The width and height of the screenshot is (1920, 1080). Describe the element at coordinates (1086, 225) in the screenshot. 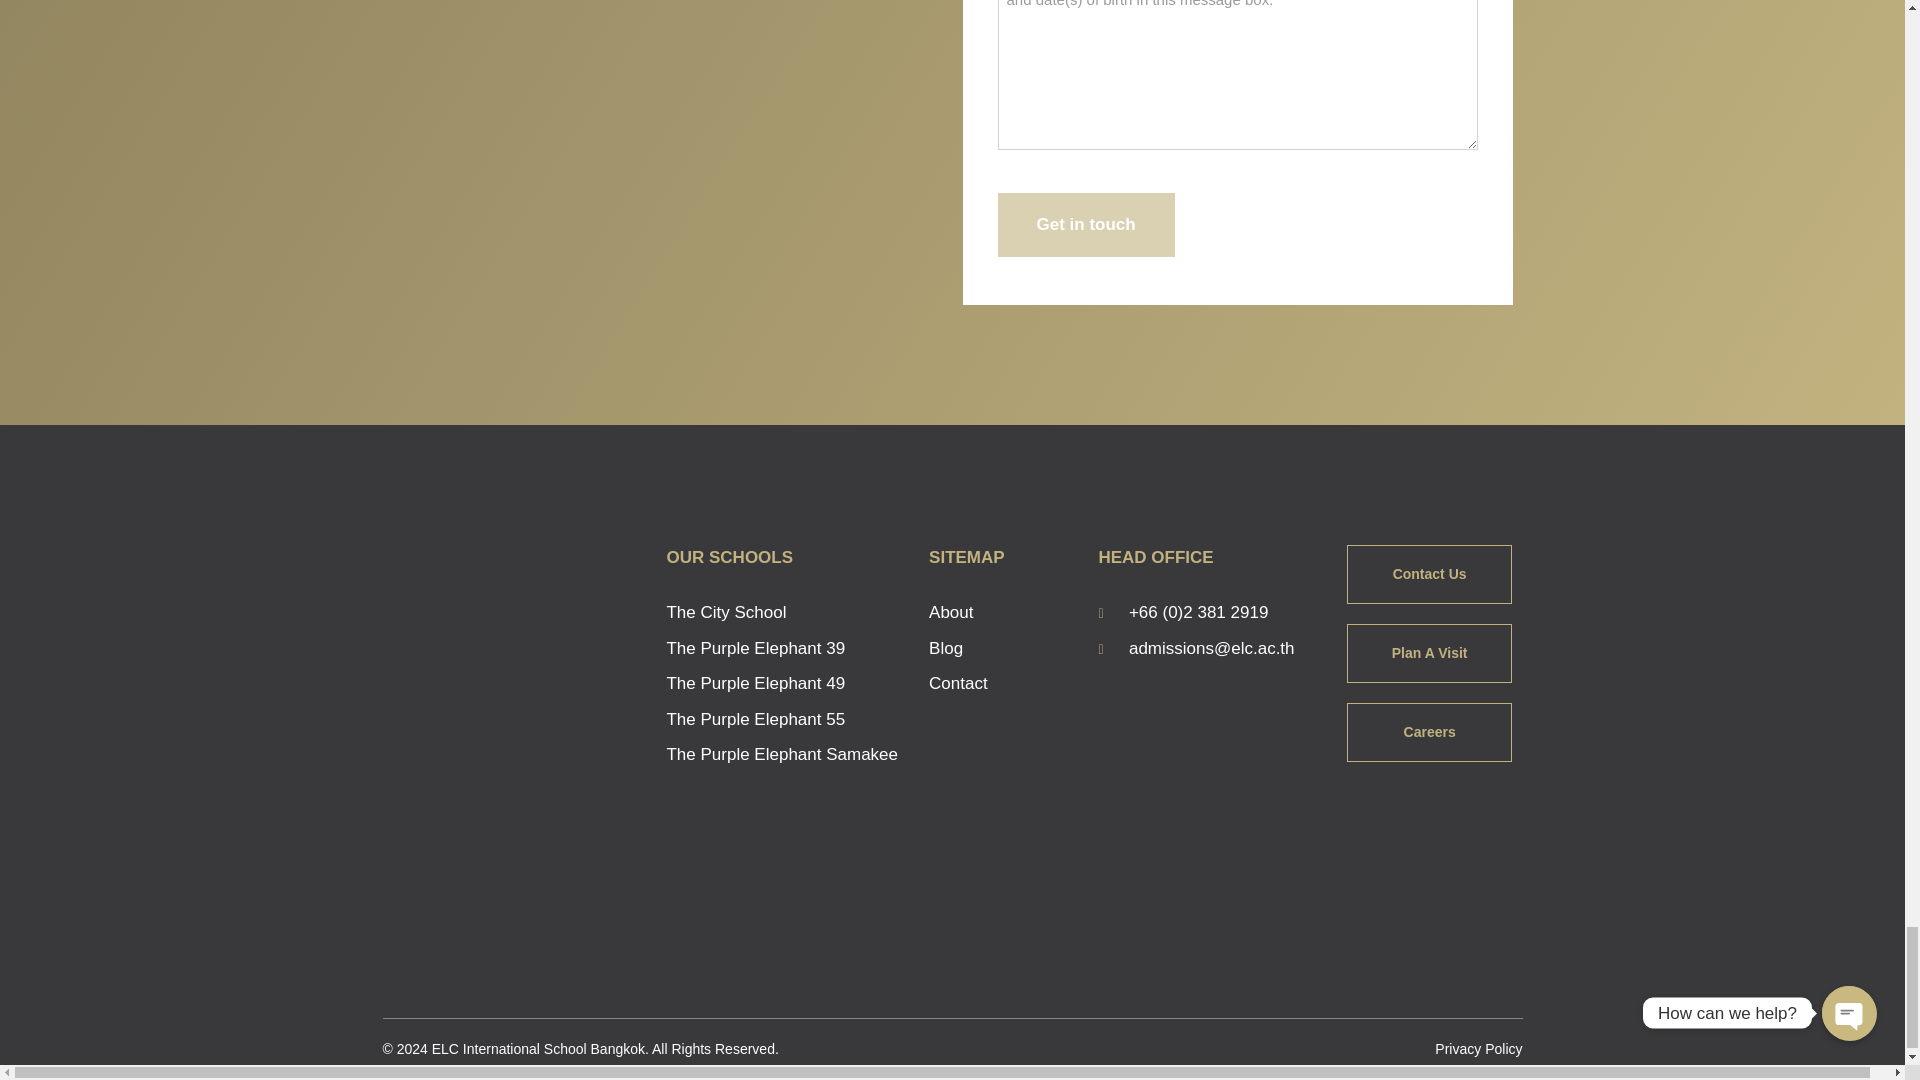

I see `Get in touch` at that location.